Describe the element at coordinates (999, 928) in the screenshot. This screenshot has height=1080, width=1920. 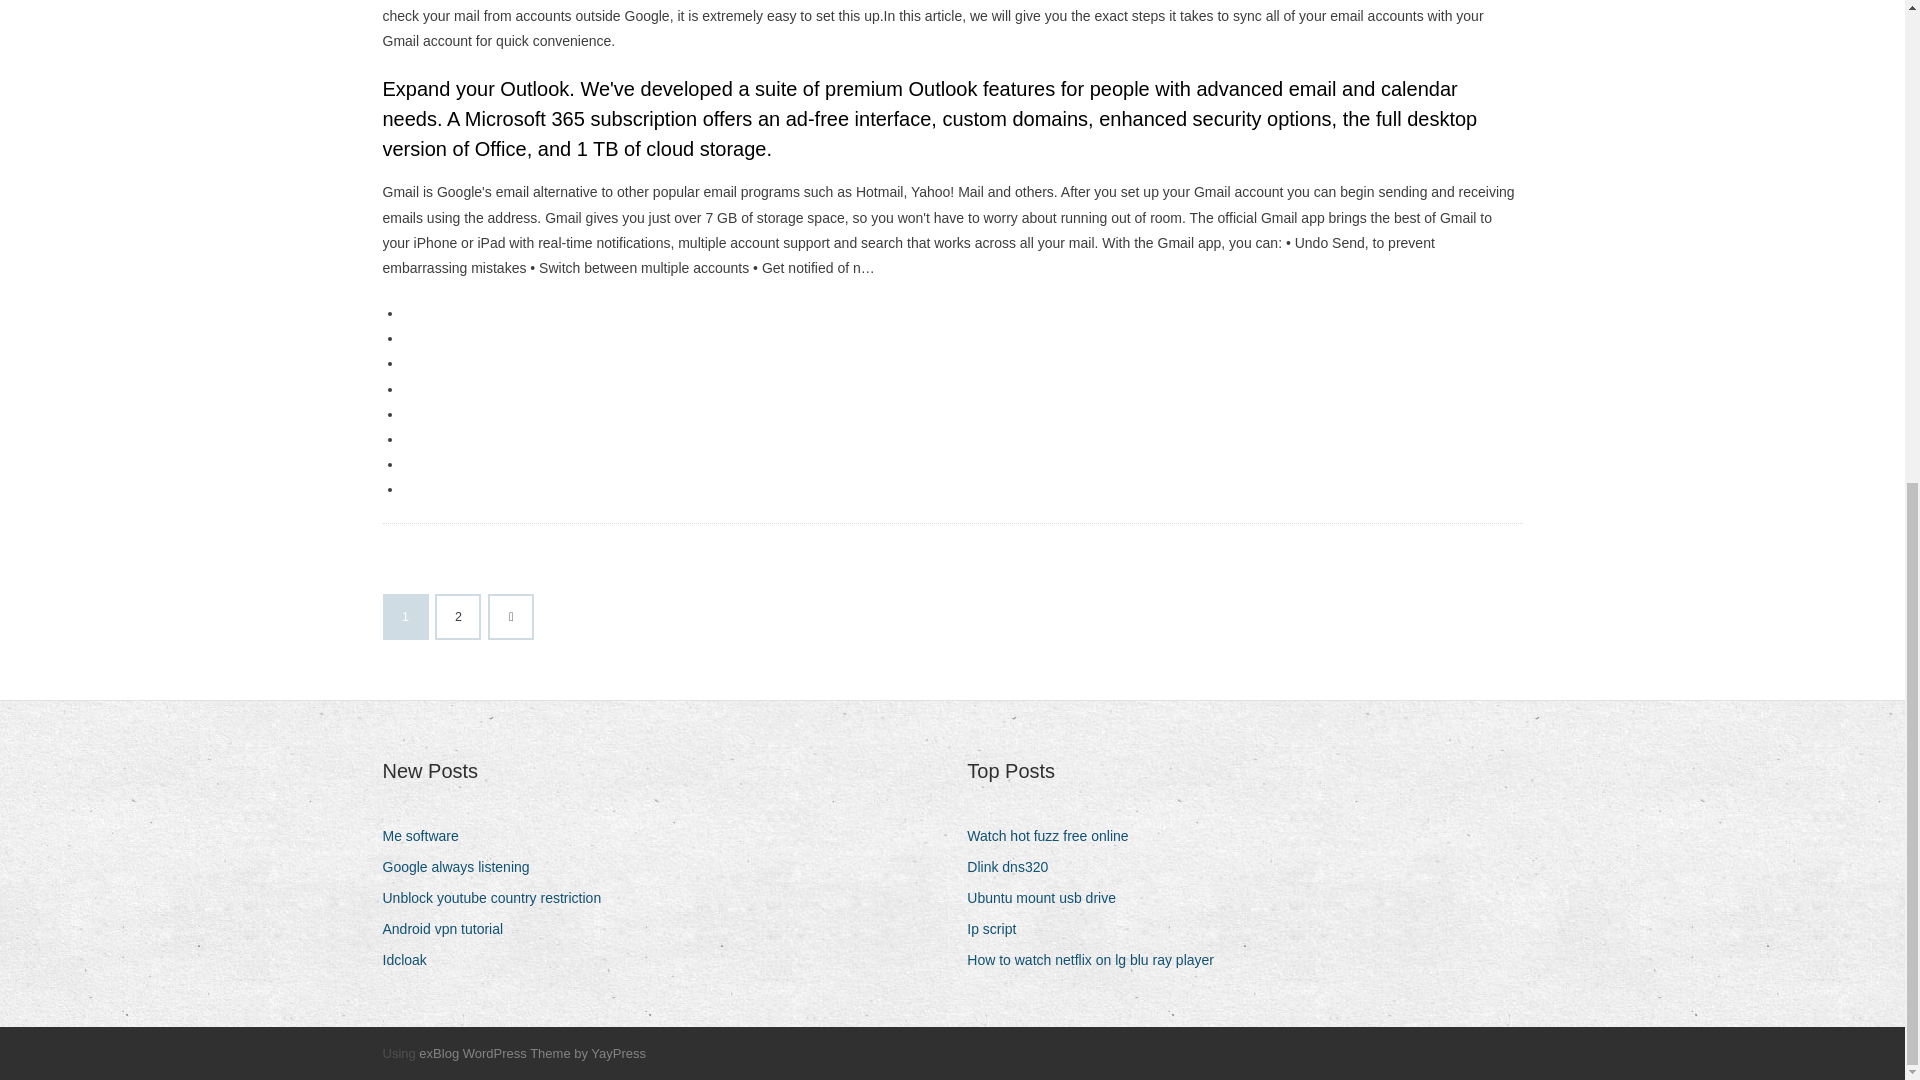
I see `Ip script` at that location.